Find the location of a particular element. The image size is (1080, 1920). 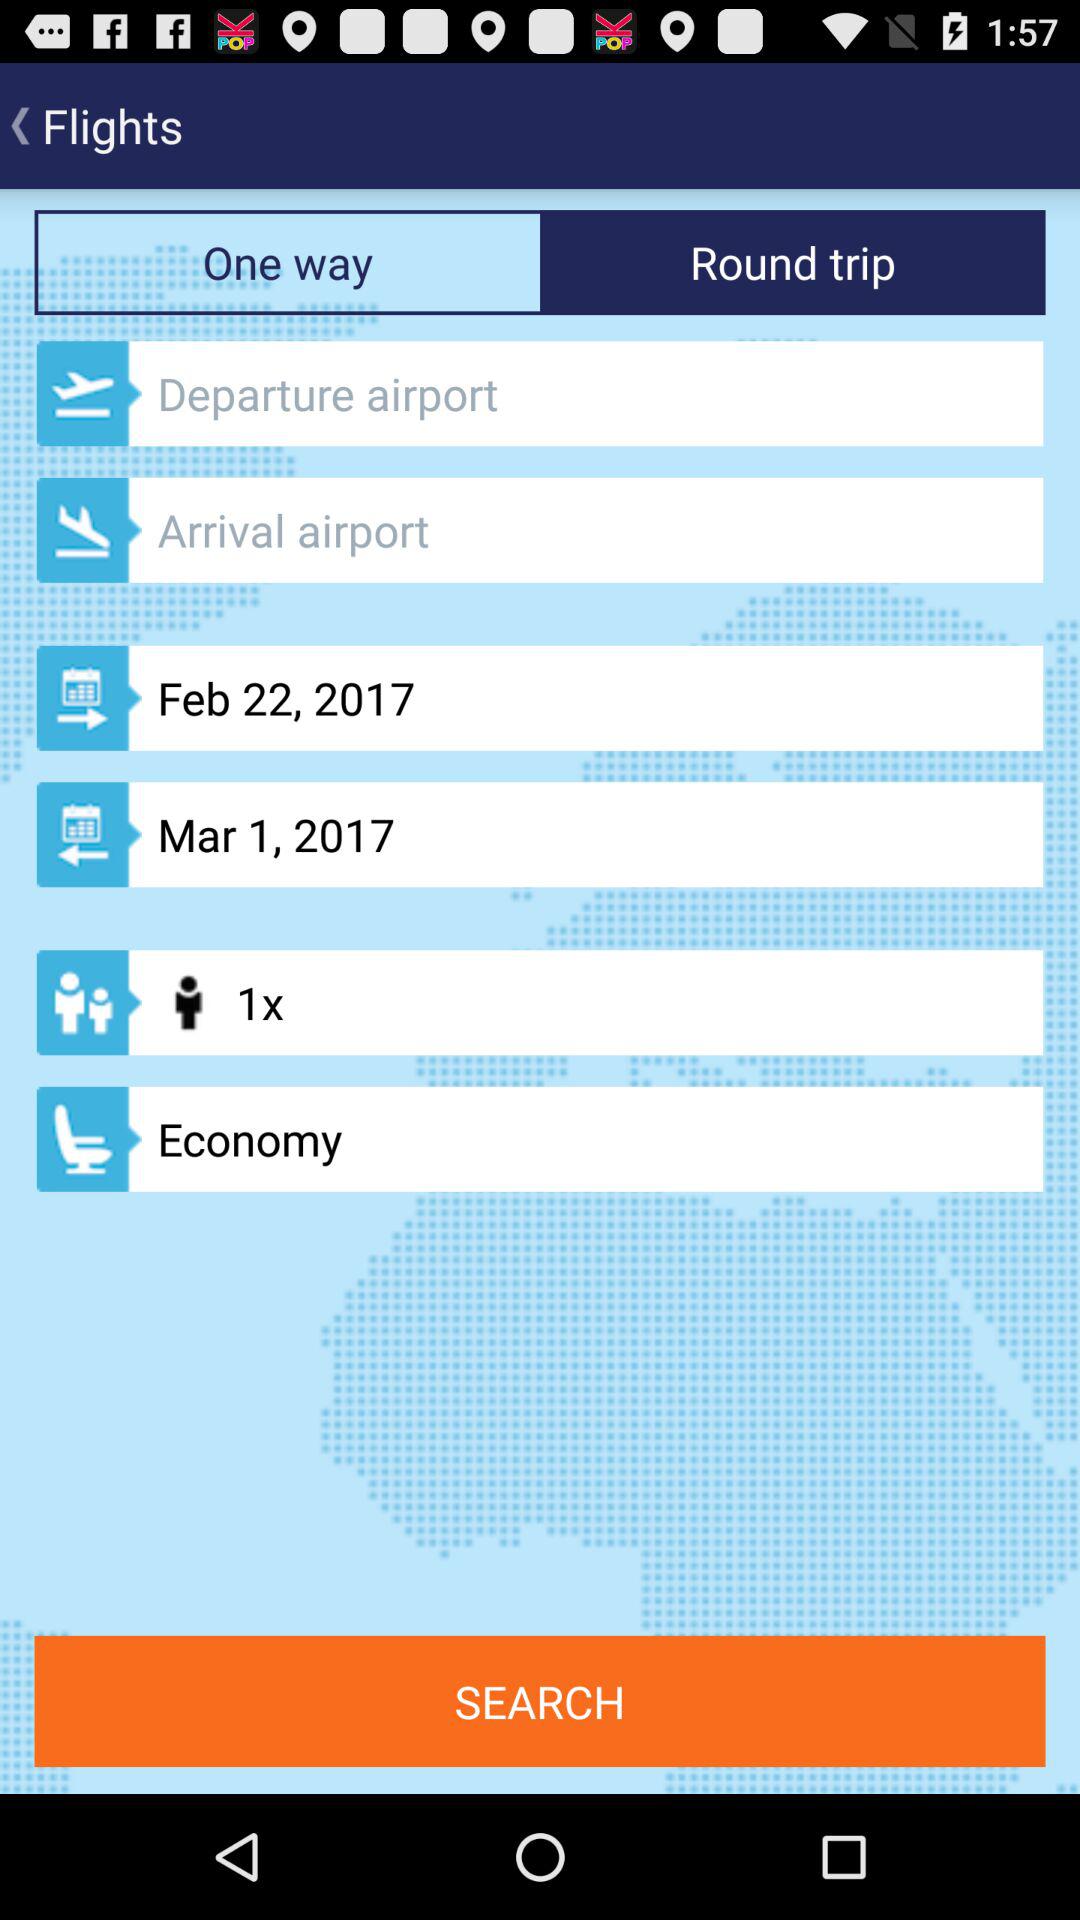

click on the button next to round trip is located at coordinates (287, 262).